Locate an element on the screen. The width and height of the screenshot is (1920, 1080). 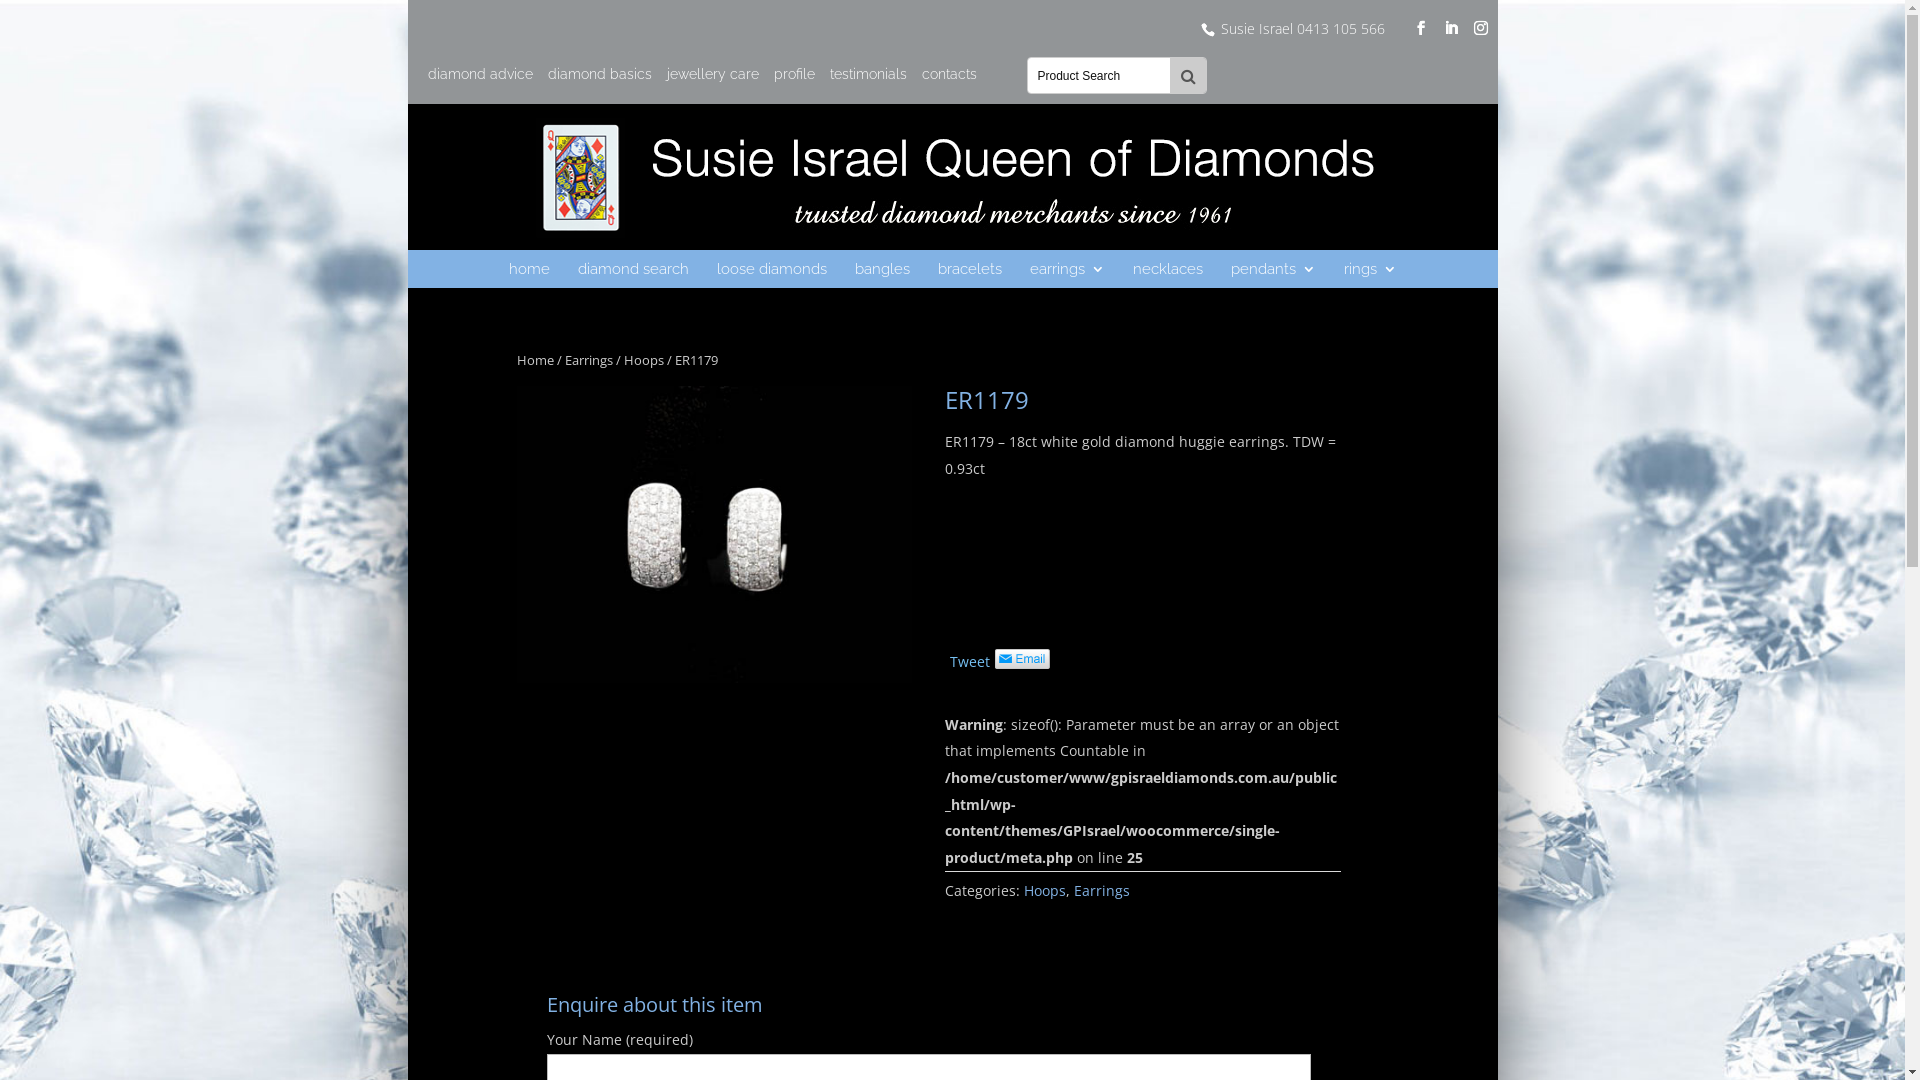
OLYMPUS DIGITAL CAMERA is located at coordinates (714, 534).